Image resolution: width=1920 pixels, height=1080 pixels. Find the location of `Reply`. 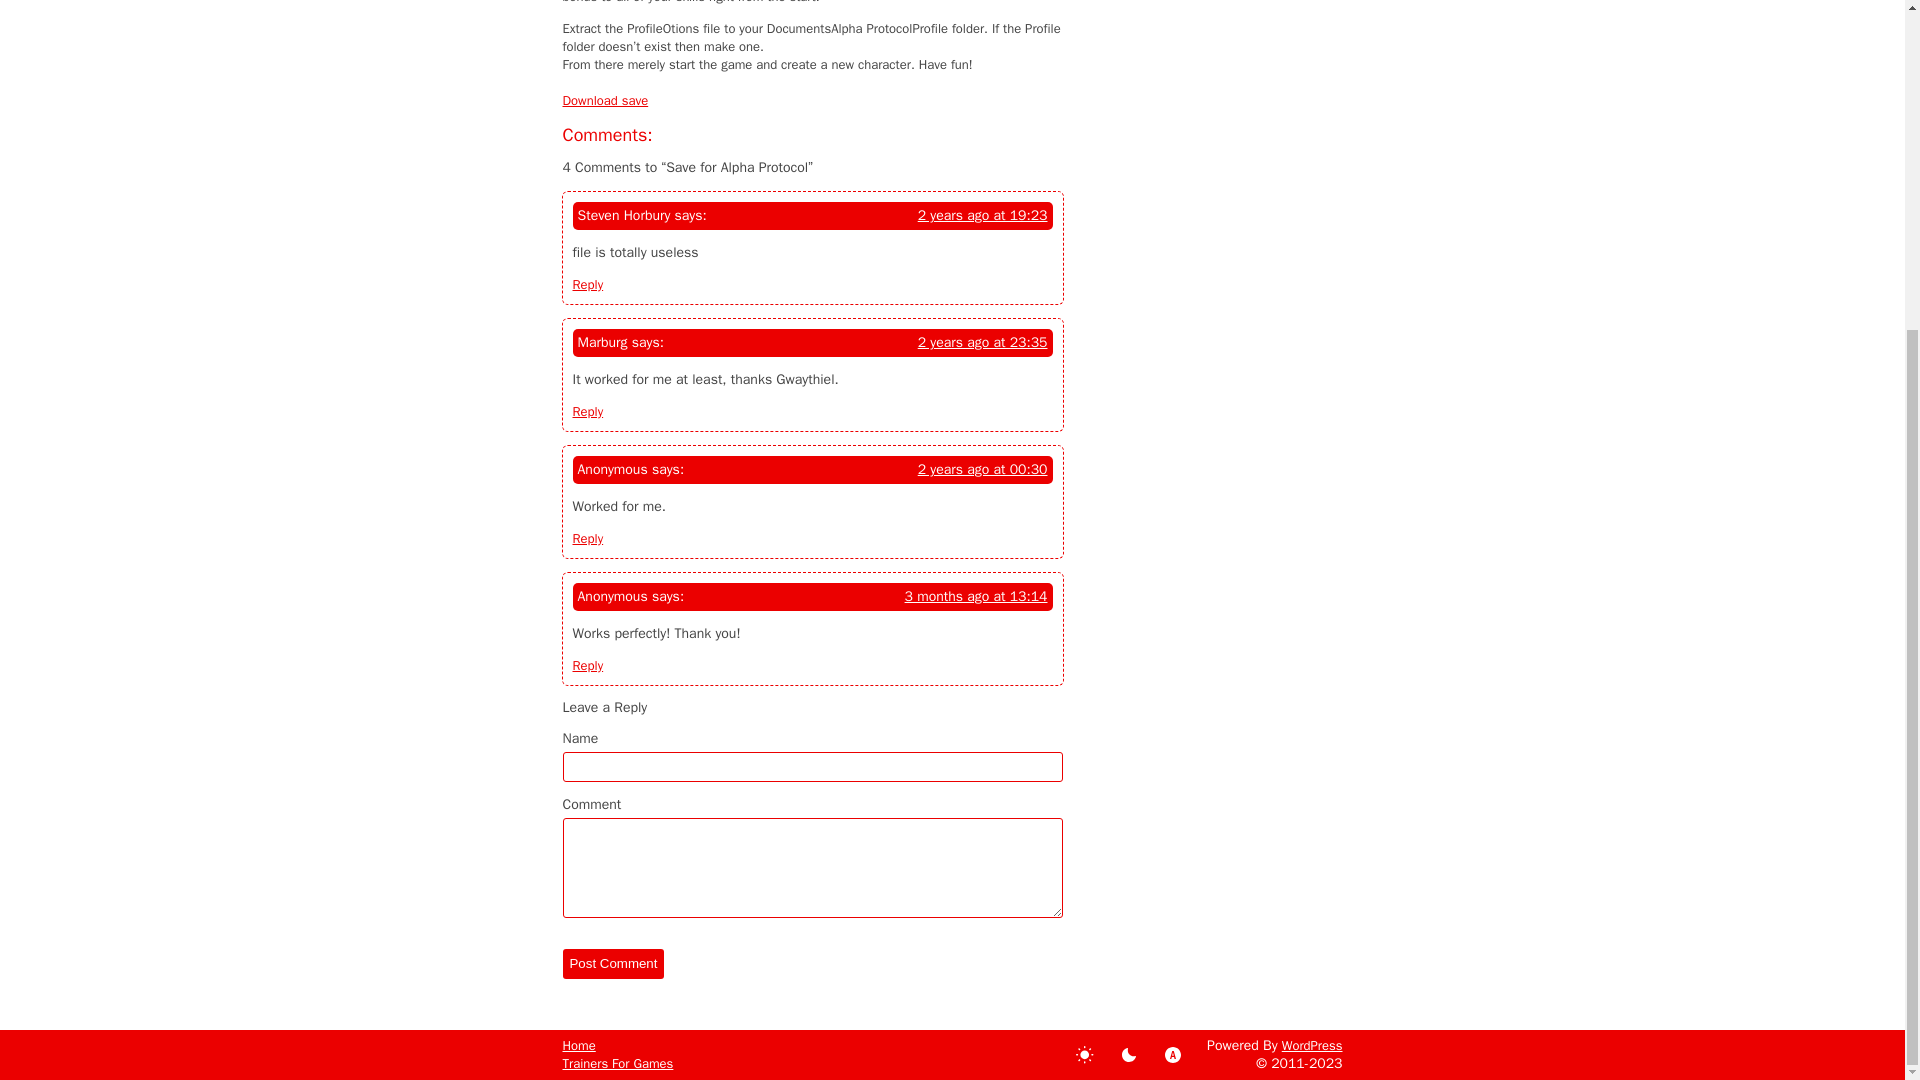

Reply is located at coordinates (587, 284).